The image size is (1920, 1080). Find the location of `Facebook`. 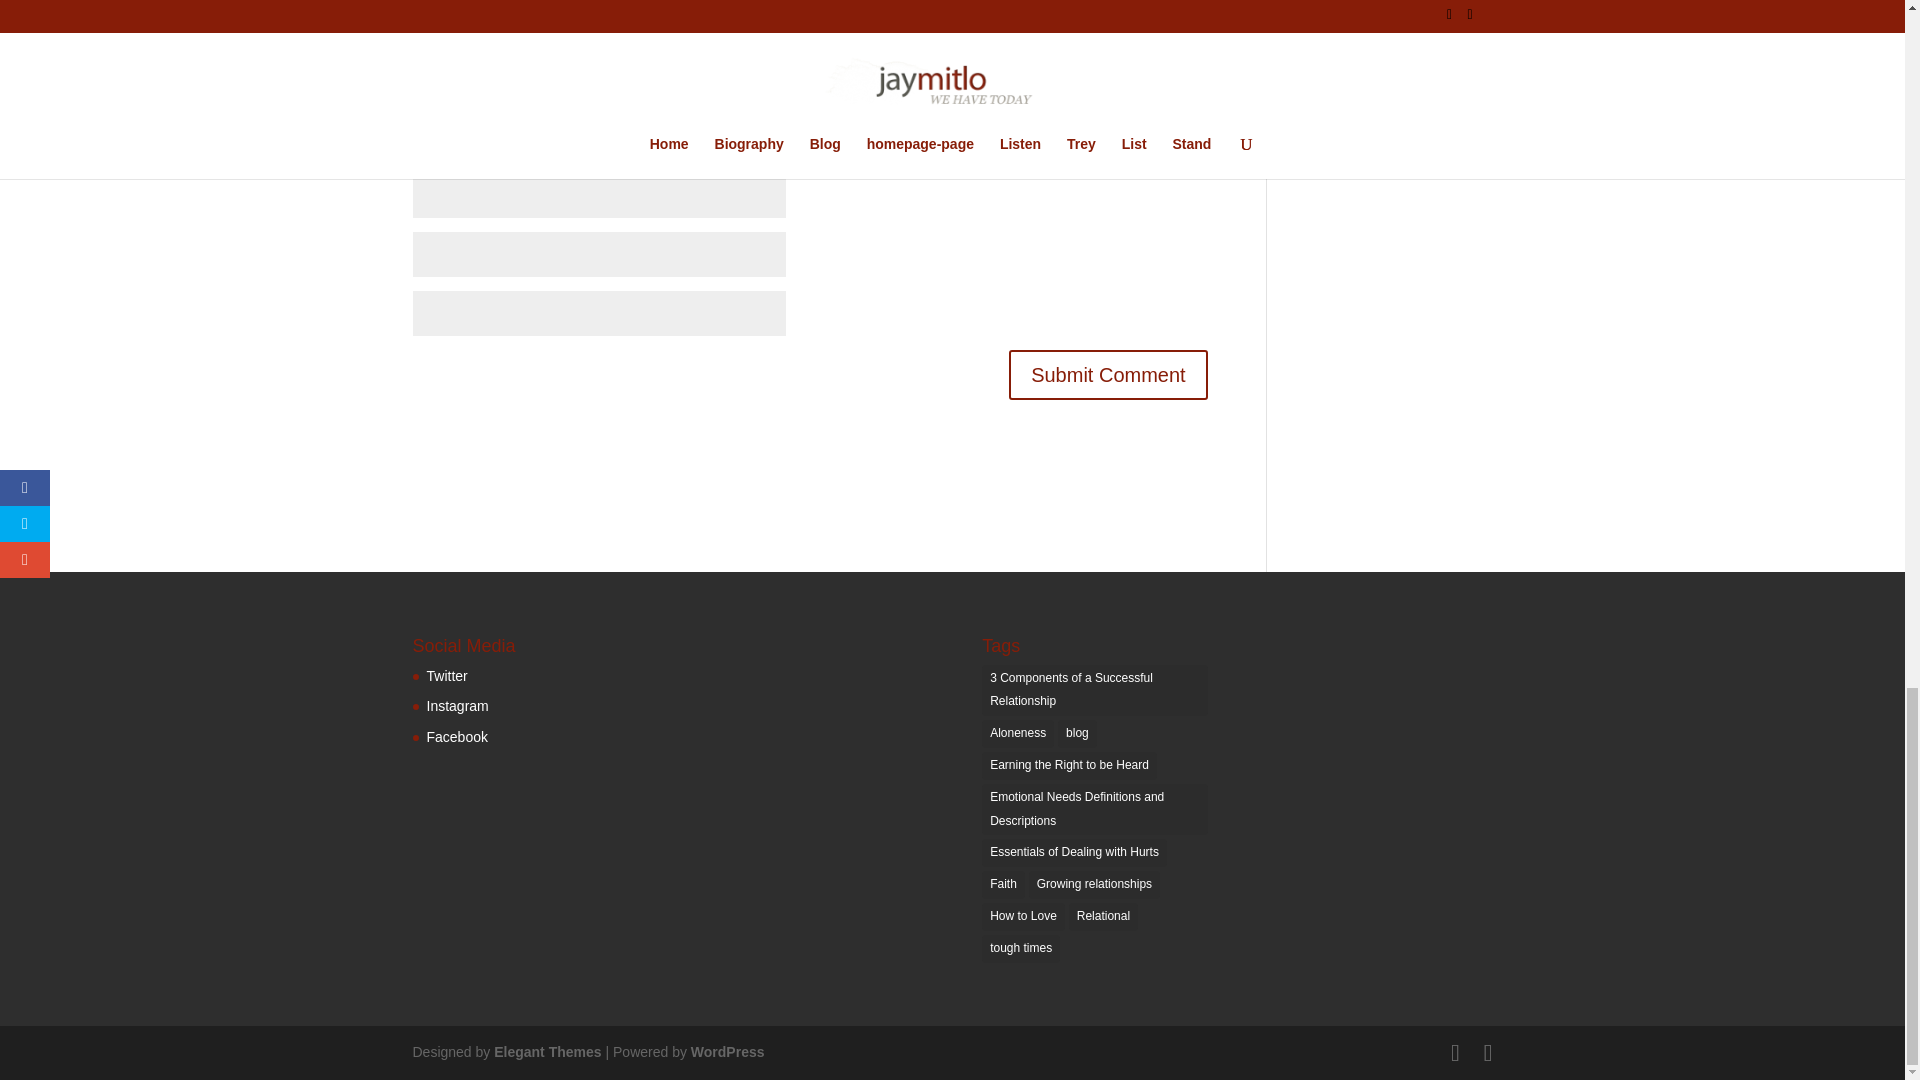

Facebook is located at coordinates (456, 737).